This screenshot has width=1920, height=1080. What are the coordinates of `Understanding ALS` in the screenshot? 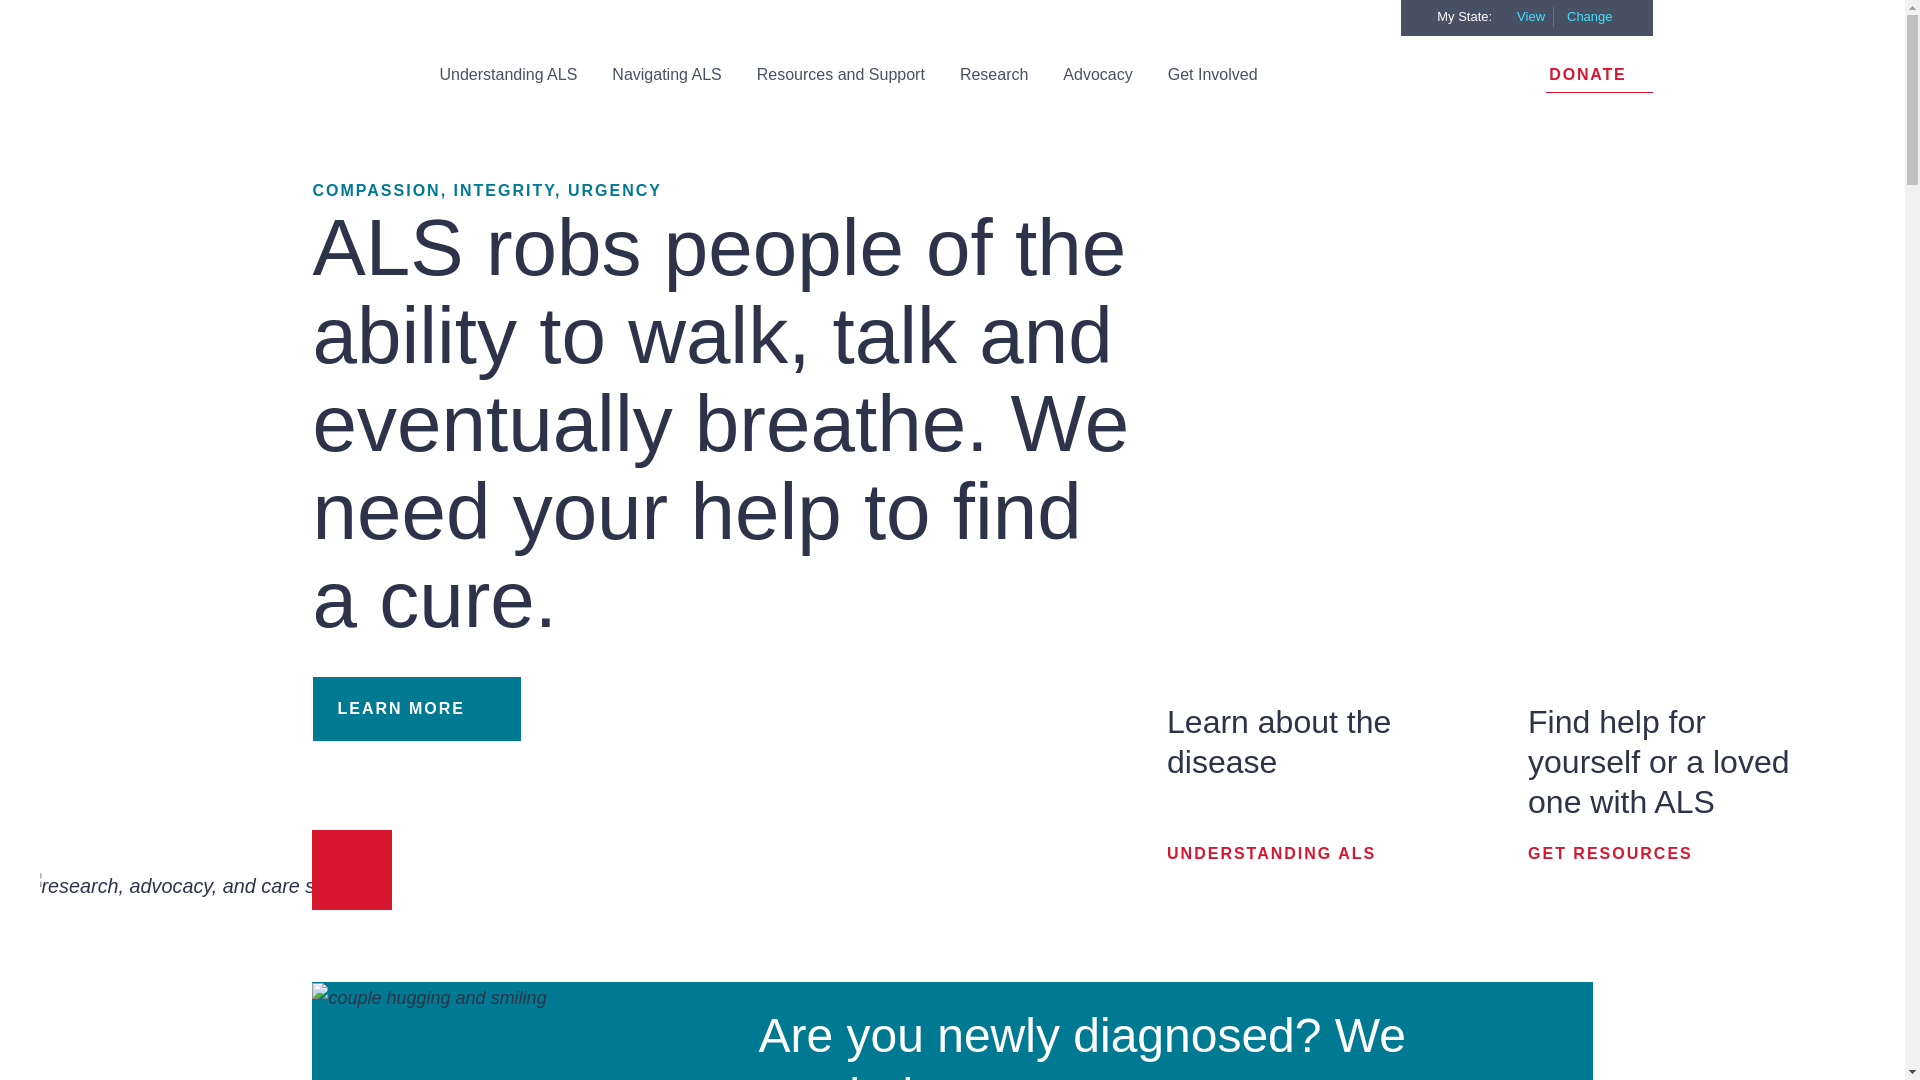 It's located at (507, 76).